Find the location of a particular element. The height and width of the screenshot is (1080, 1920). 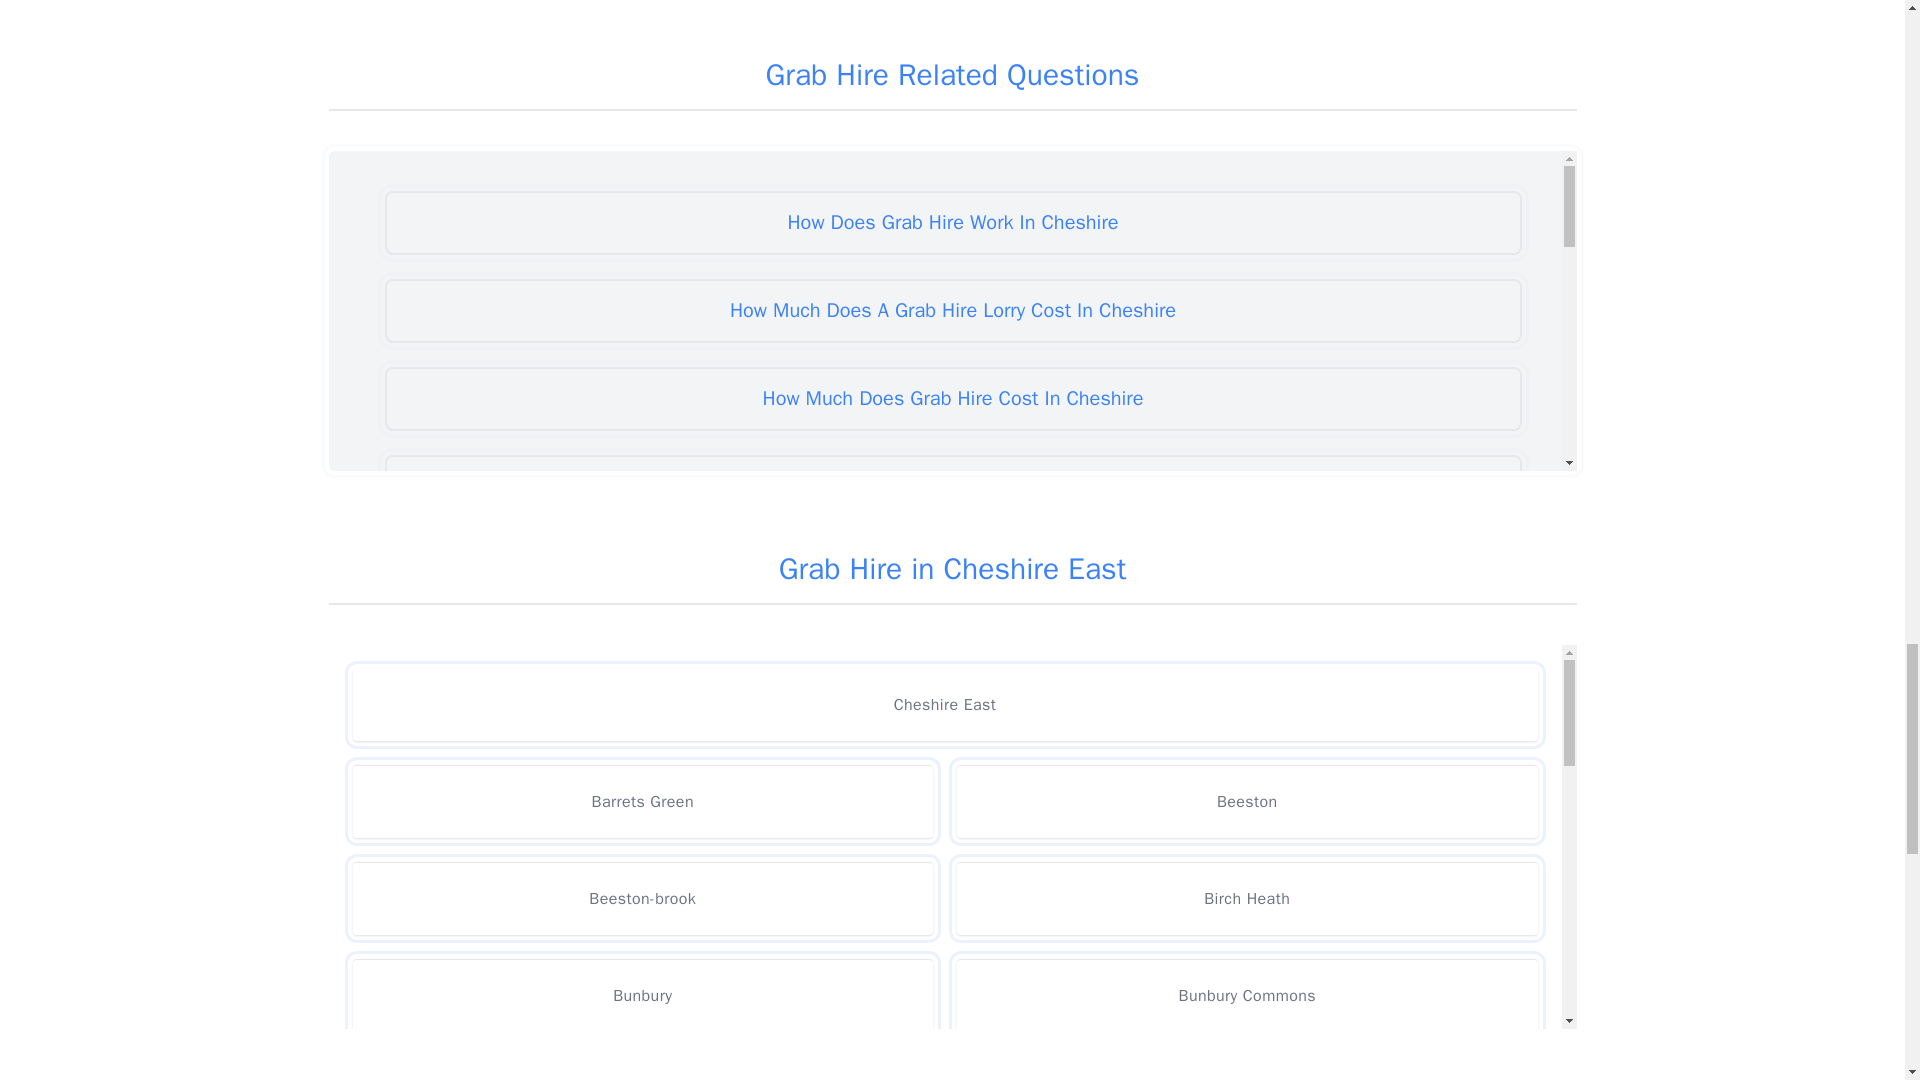

How Does Grab Hire Work In Cheshire is located at coordinates (952, 222).